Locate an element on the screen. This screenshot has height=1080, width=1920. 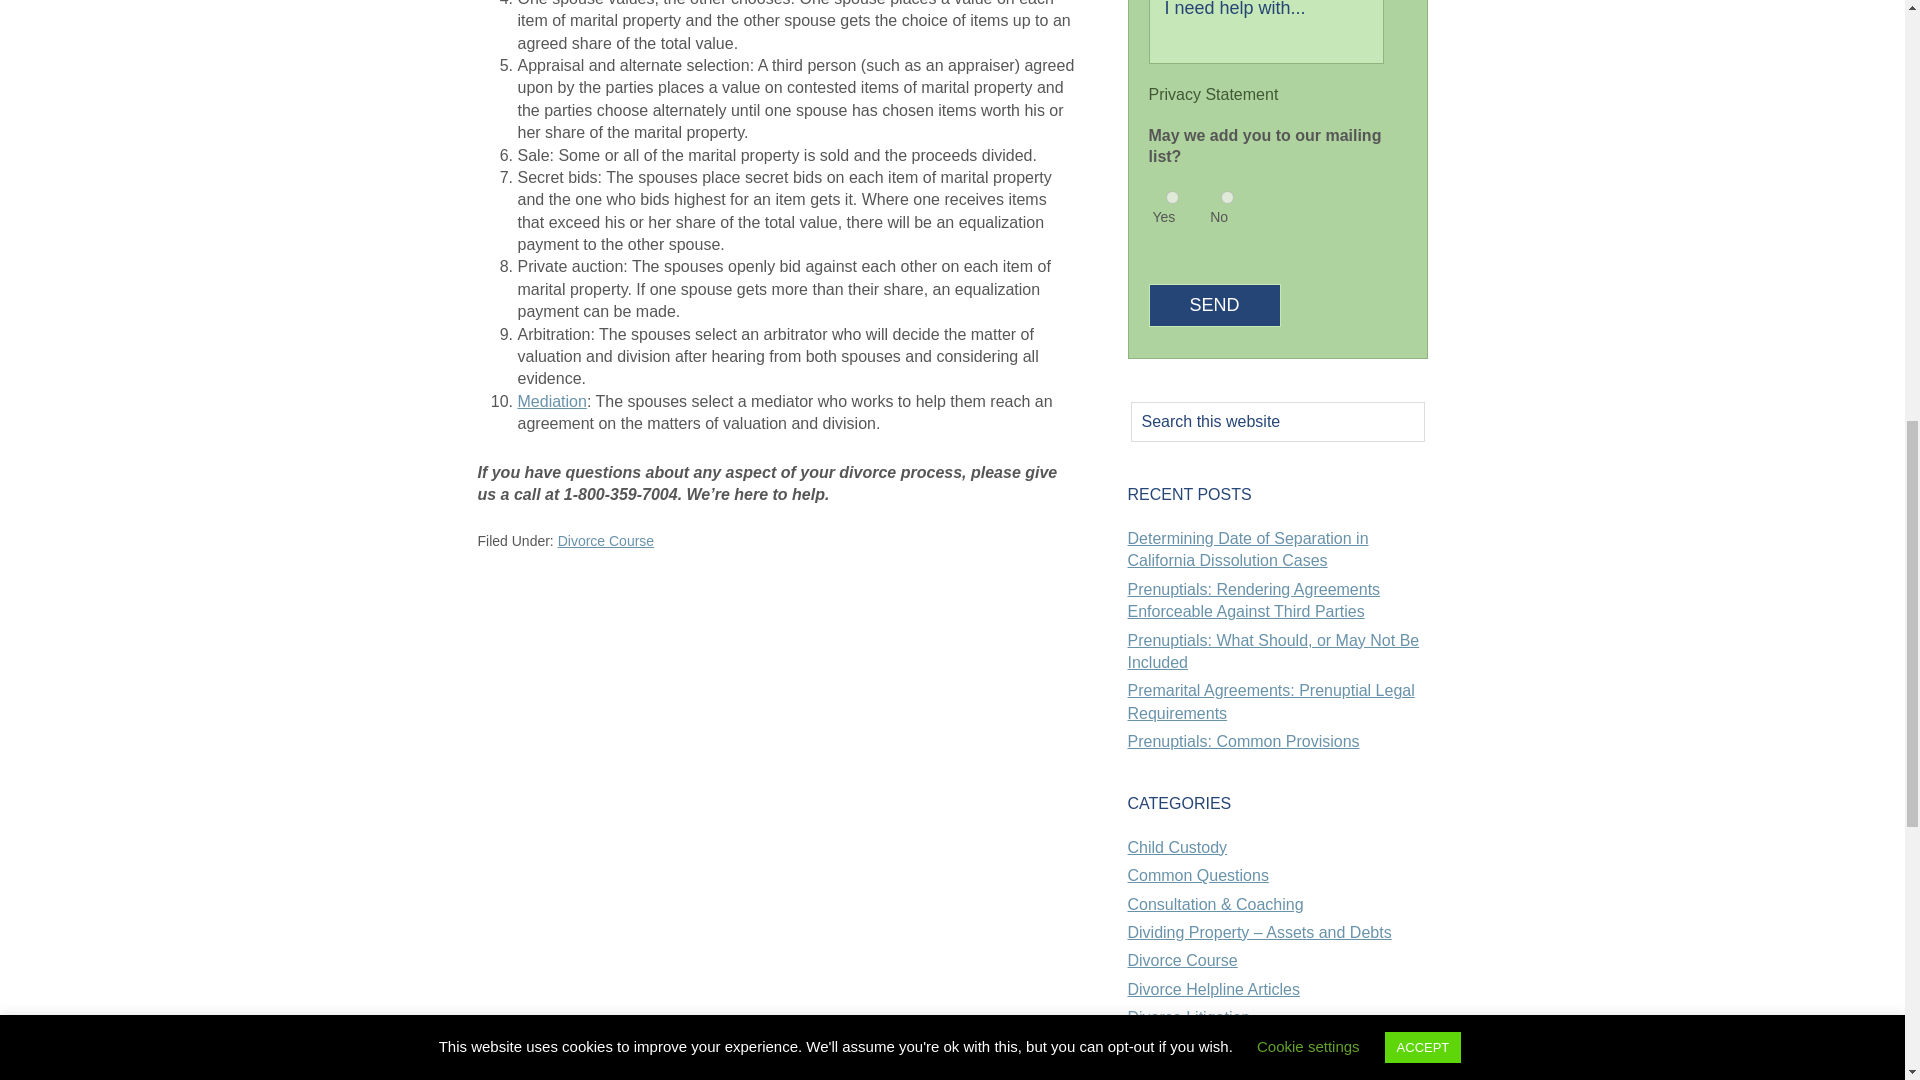
No is located at coordinates (1226, 198).